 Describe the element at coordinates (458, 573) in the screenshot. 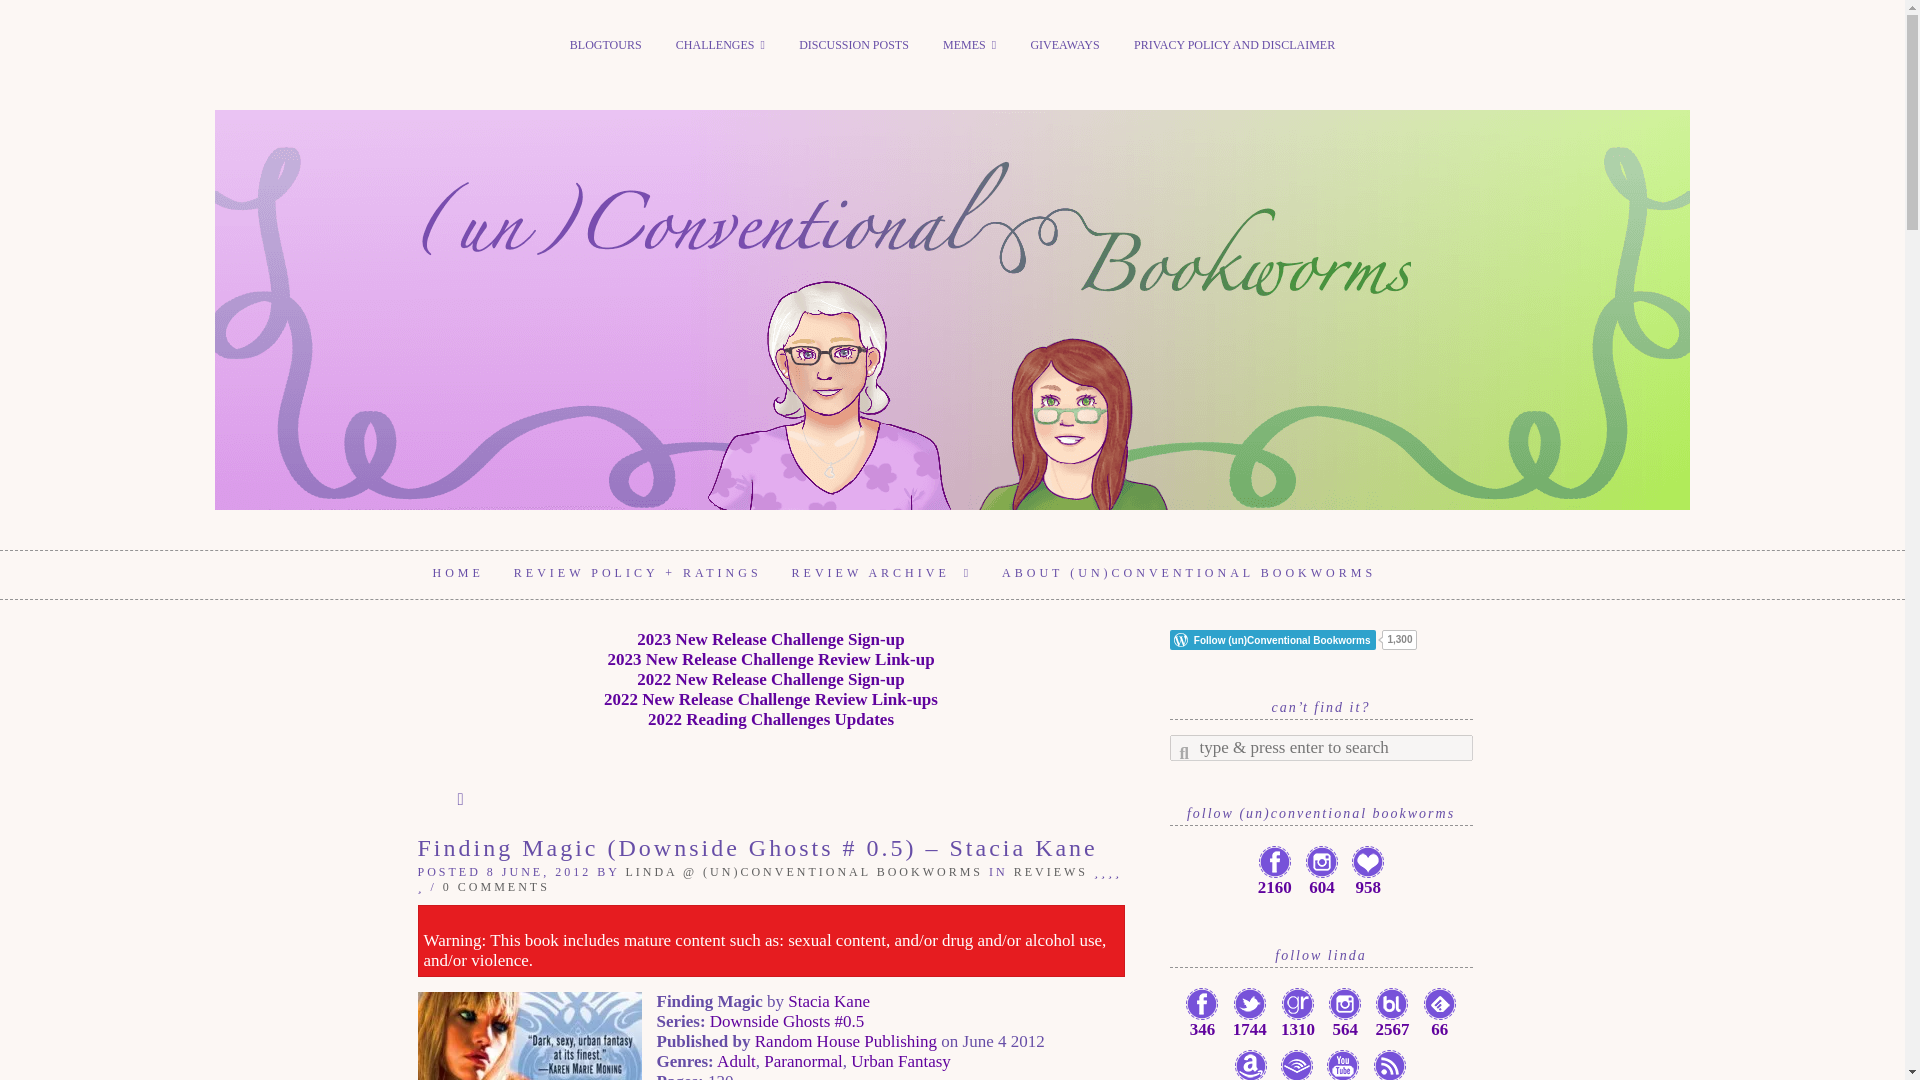

I see `HOME` at that location.